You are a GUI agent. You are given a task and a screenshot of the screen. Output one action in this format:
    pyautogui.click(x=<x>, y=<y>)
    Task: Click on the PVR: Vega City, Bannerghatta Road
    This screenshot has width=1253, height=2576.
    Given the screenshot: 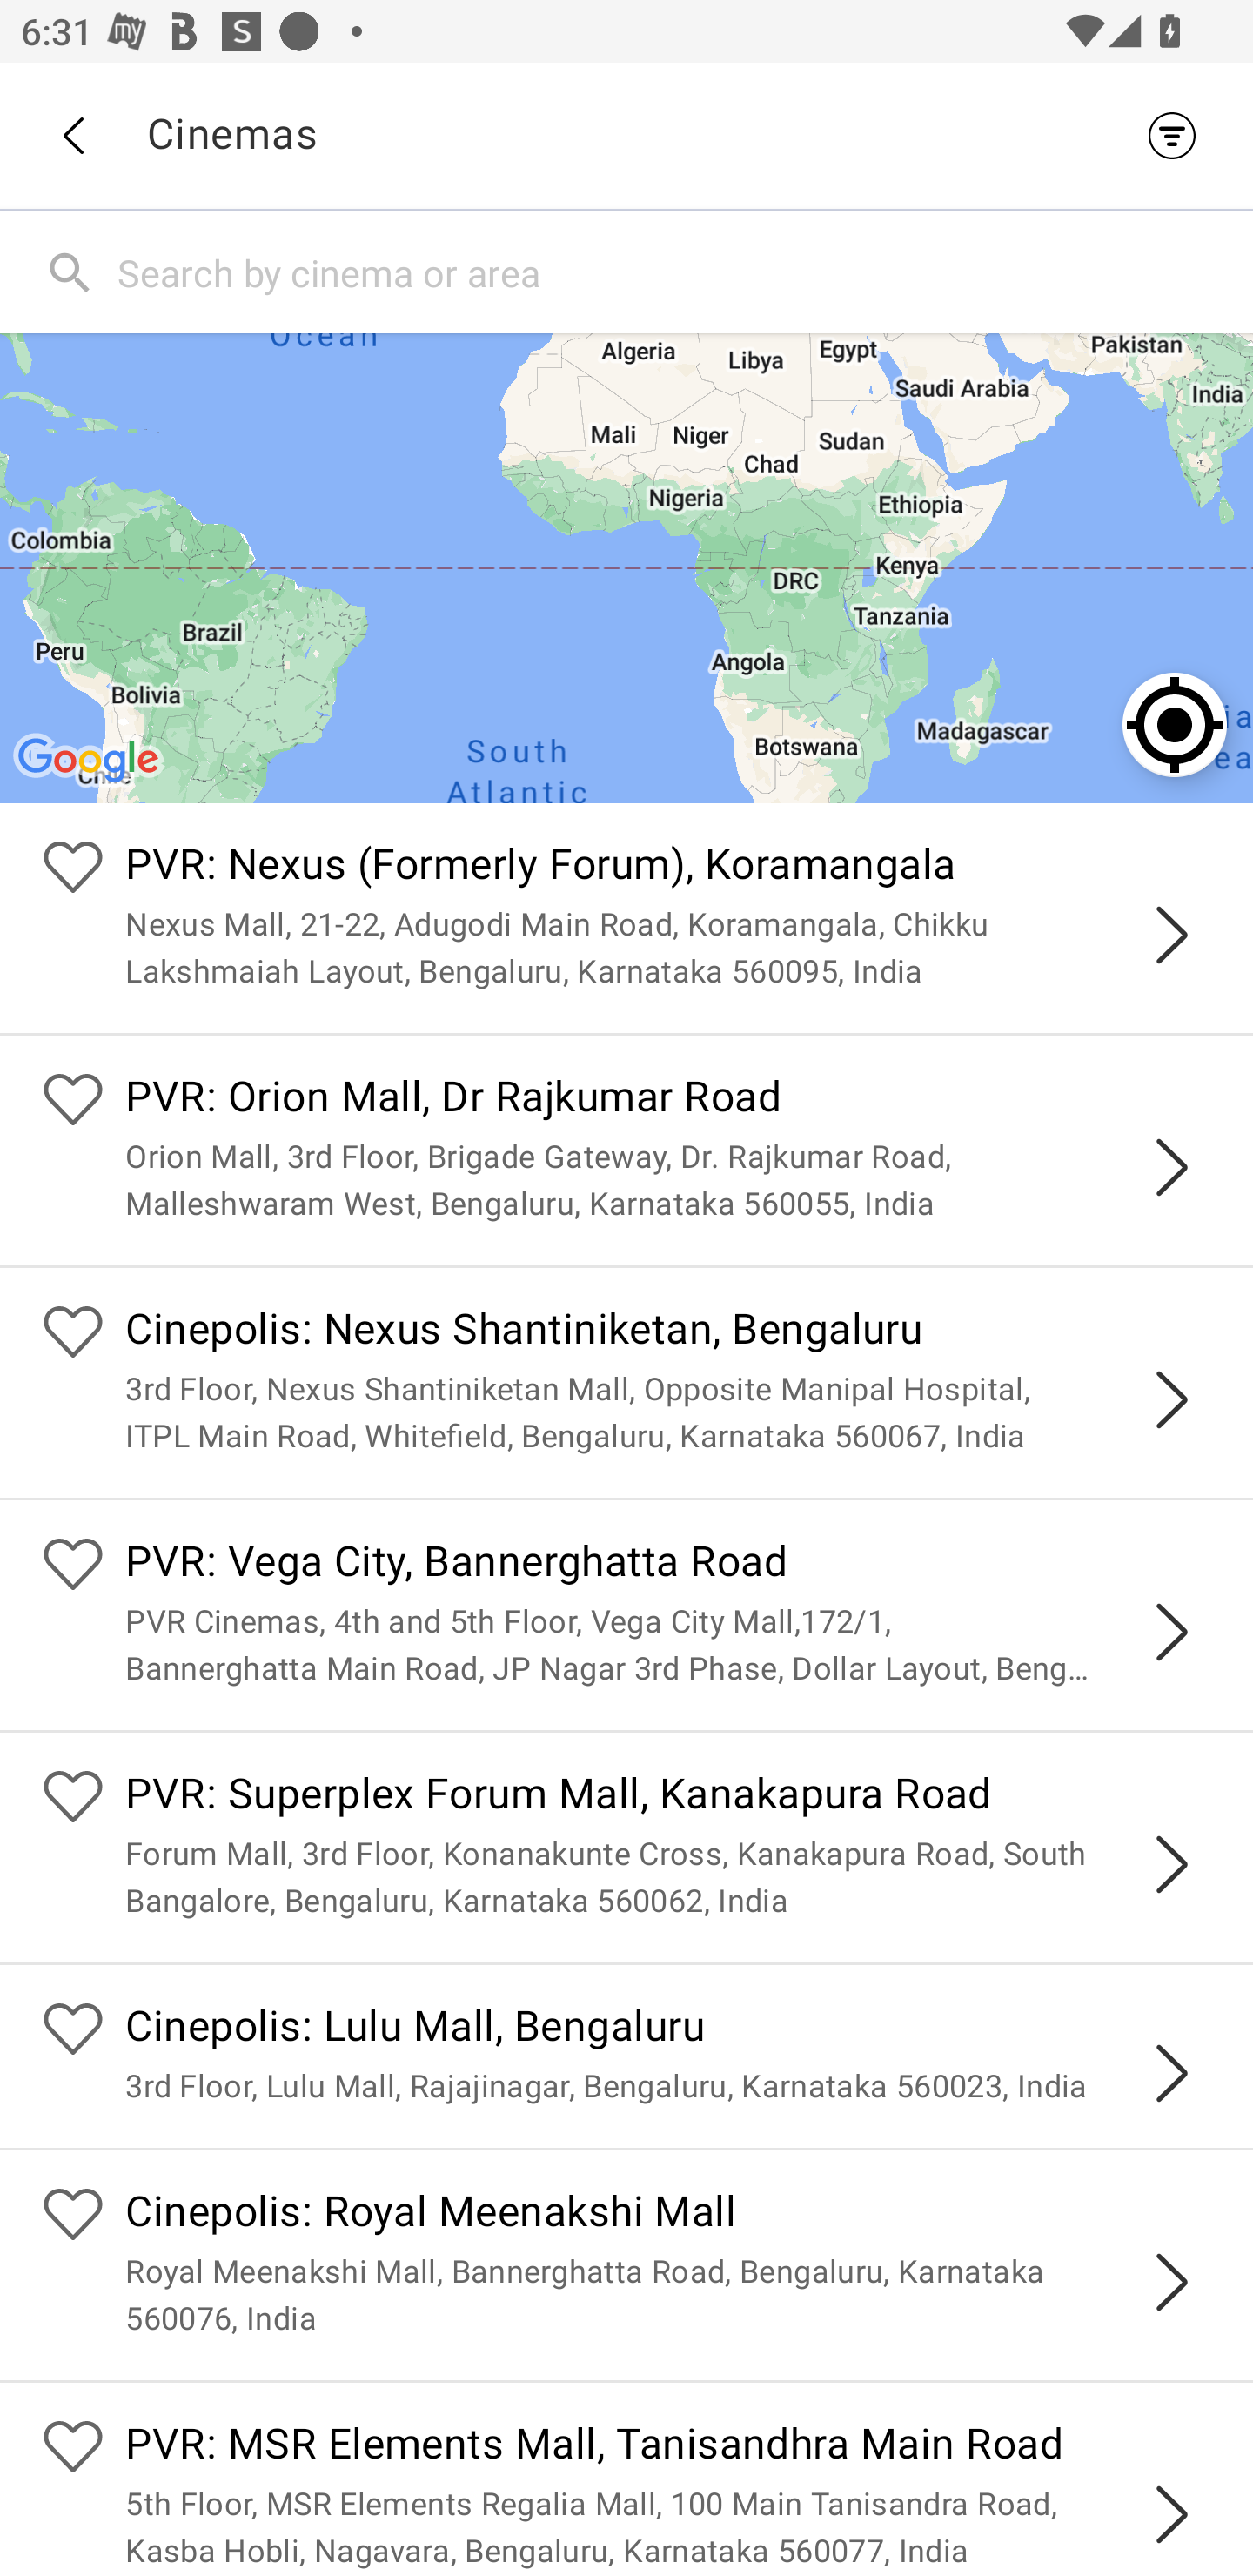 What is the action you would take?
    pyautogui.click(x=668, y=1566)
    